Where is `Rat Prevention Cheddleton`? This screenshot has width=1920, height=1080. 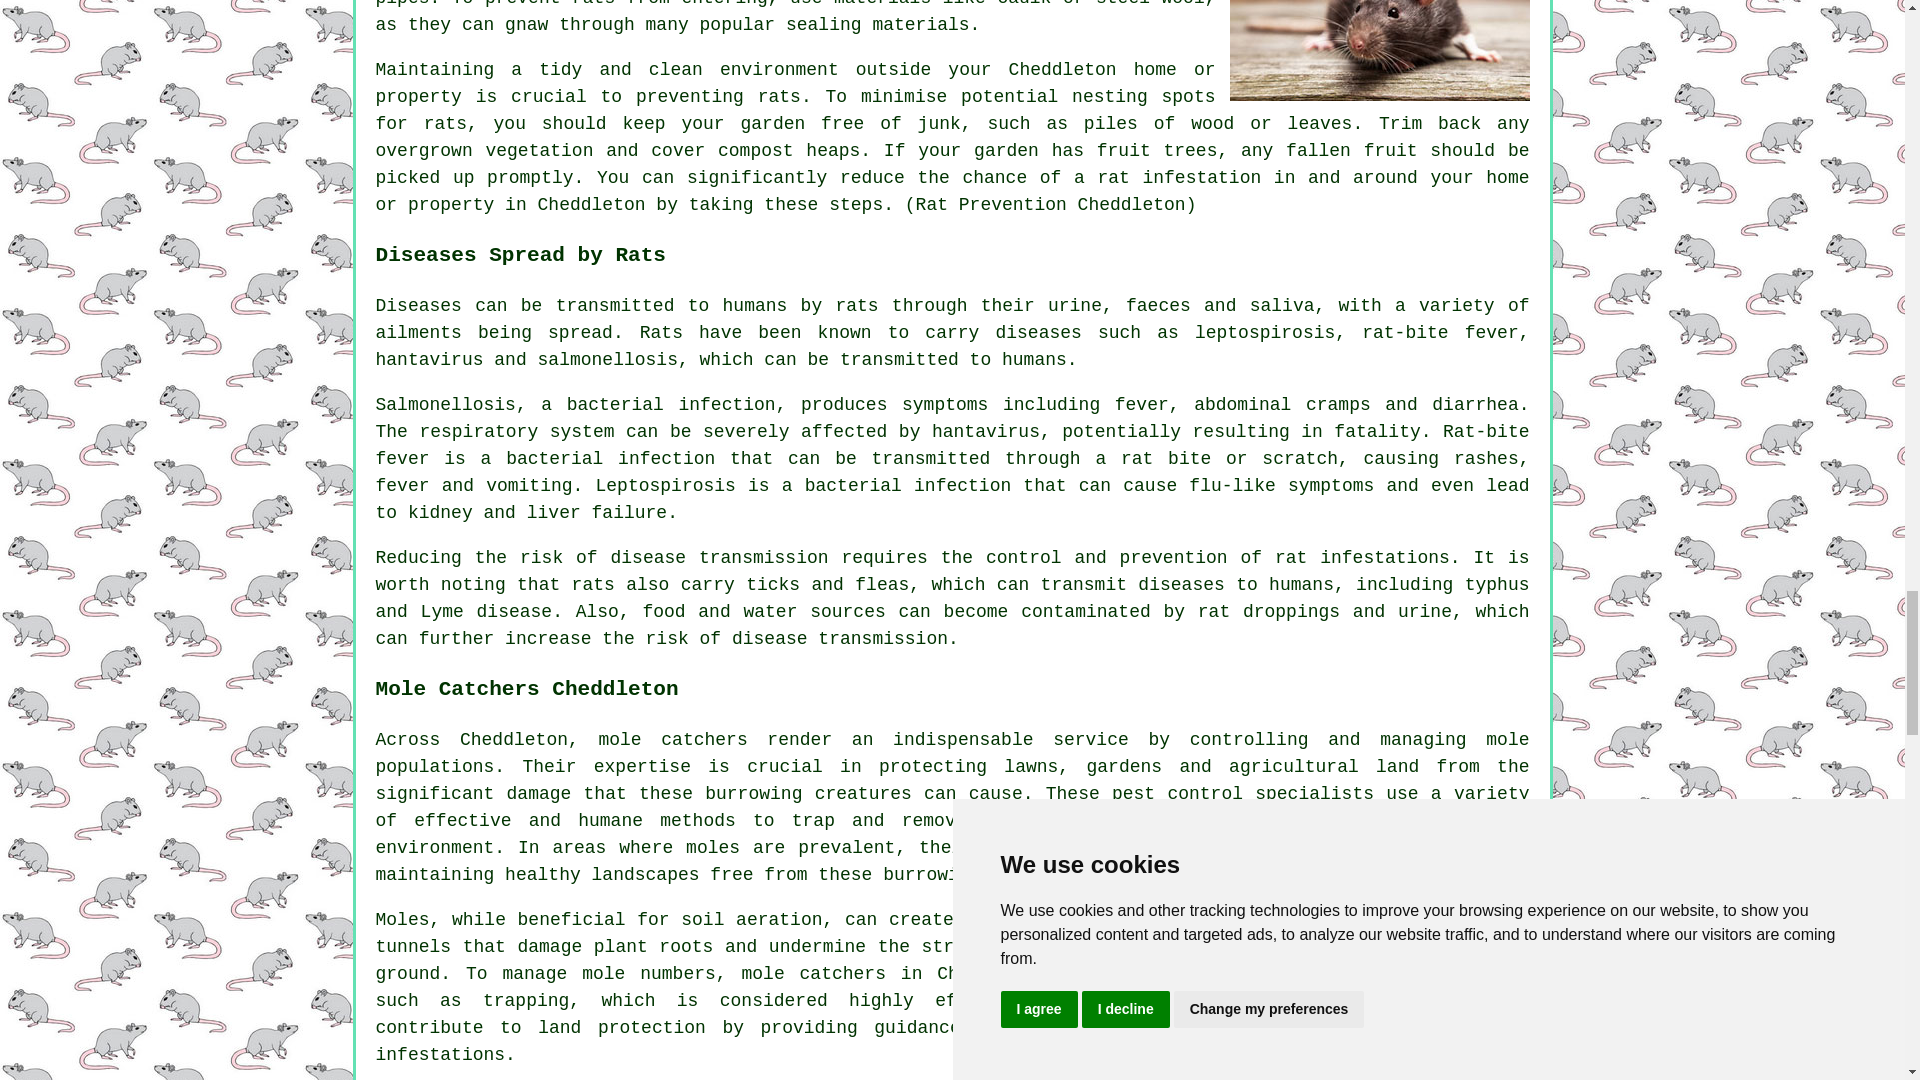
Rat Prevention Cheddleton is located at coordinates (1380, 50).